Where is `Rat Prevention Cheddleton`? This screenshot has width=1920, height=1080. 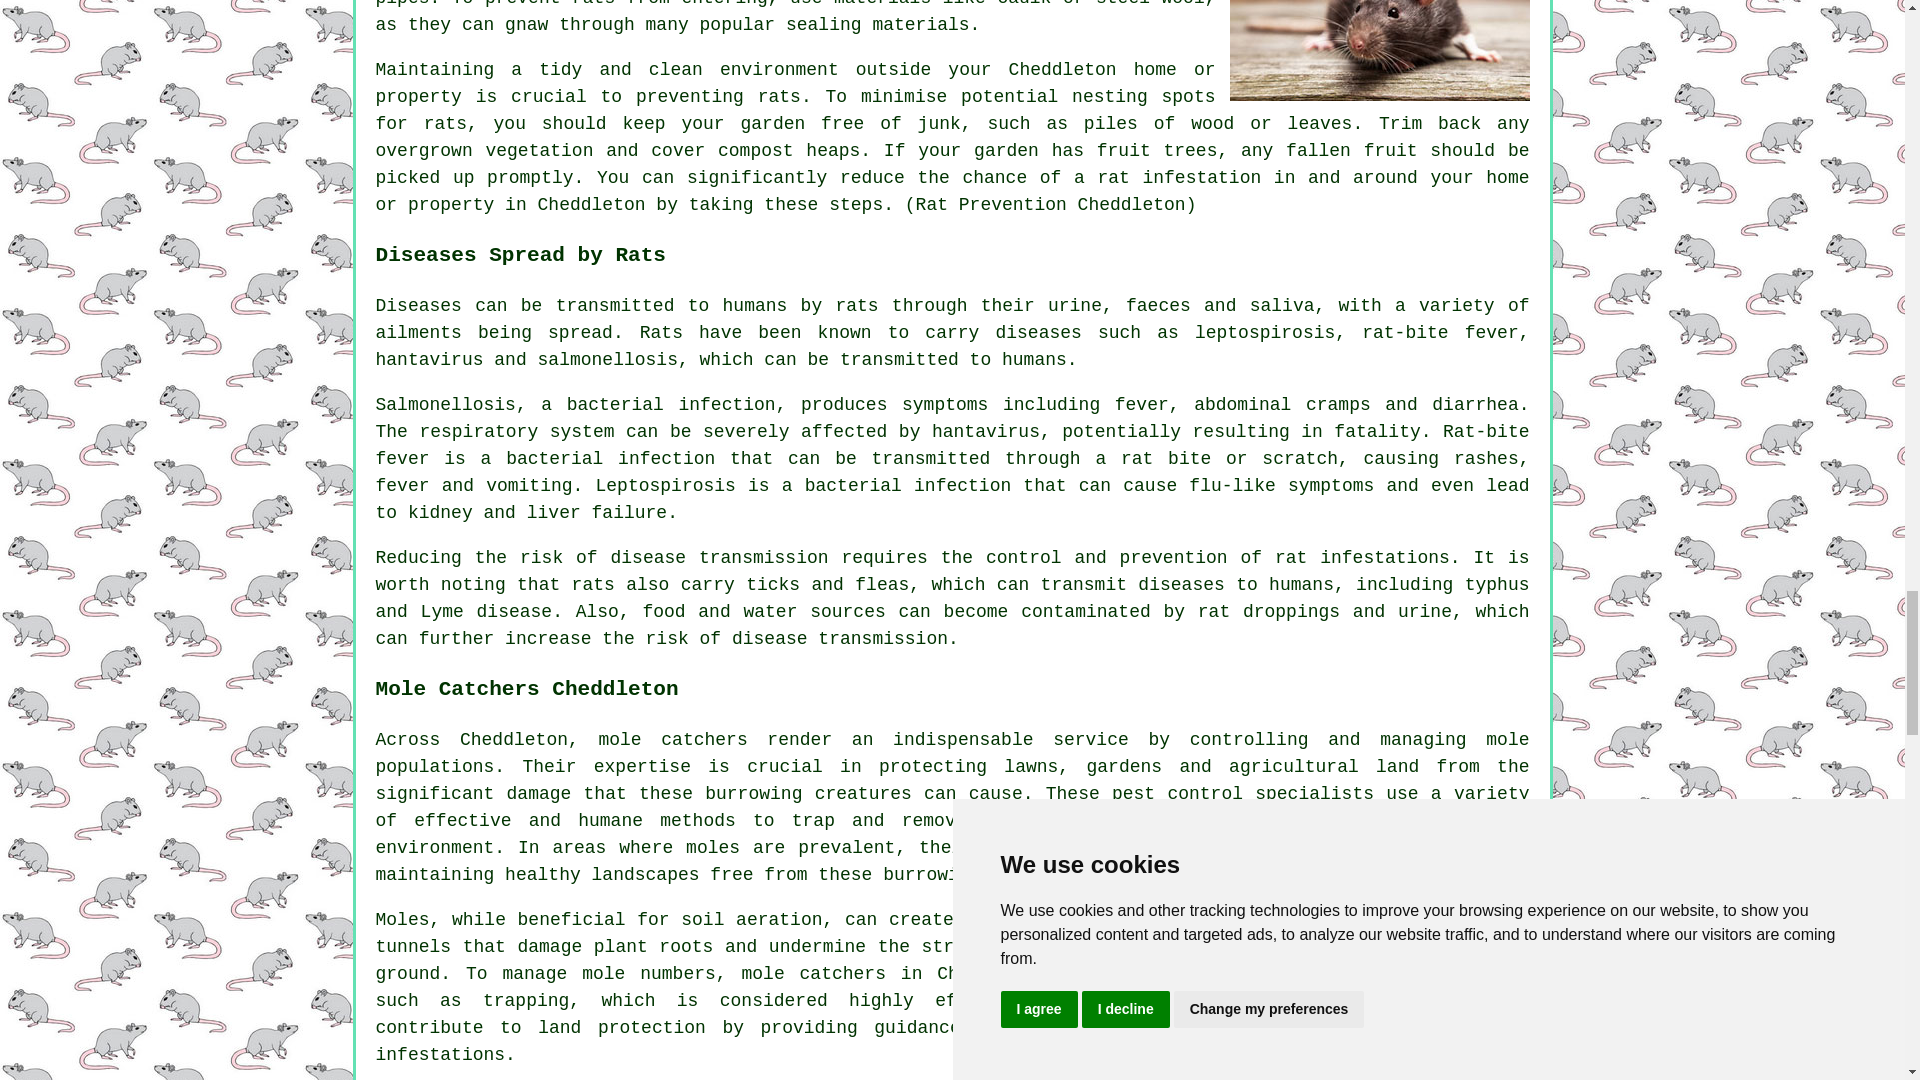
Rat Prevention Cheddleton is located at coordinates (1380, 50).